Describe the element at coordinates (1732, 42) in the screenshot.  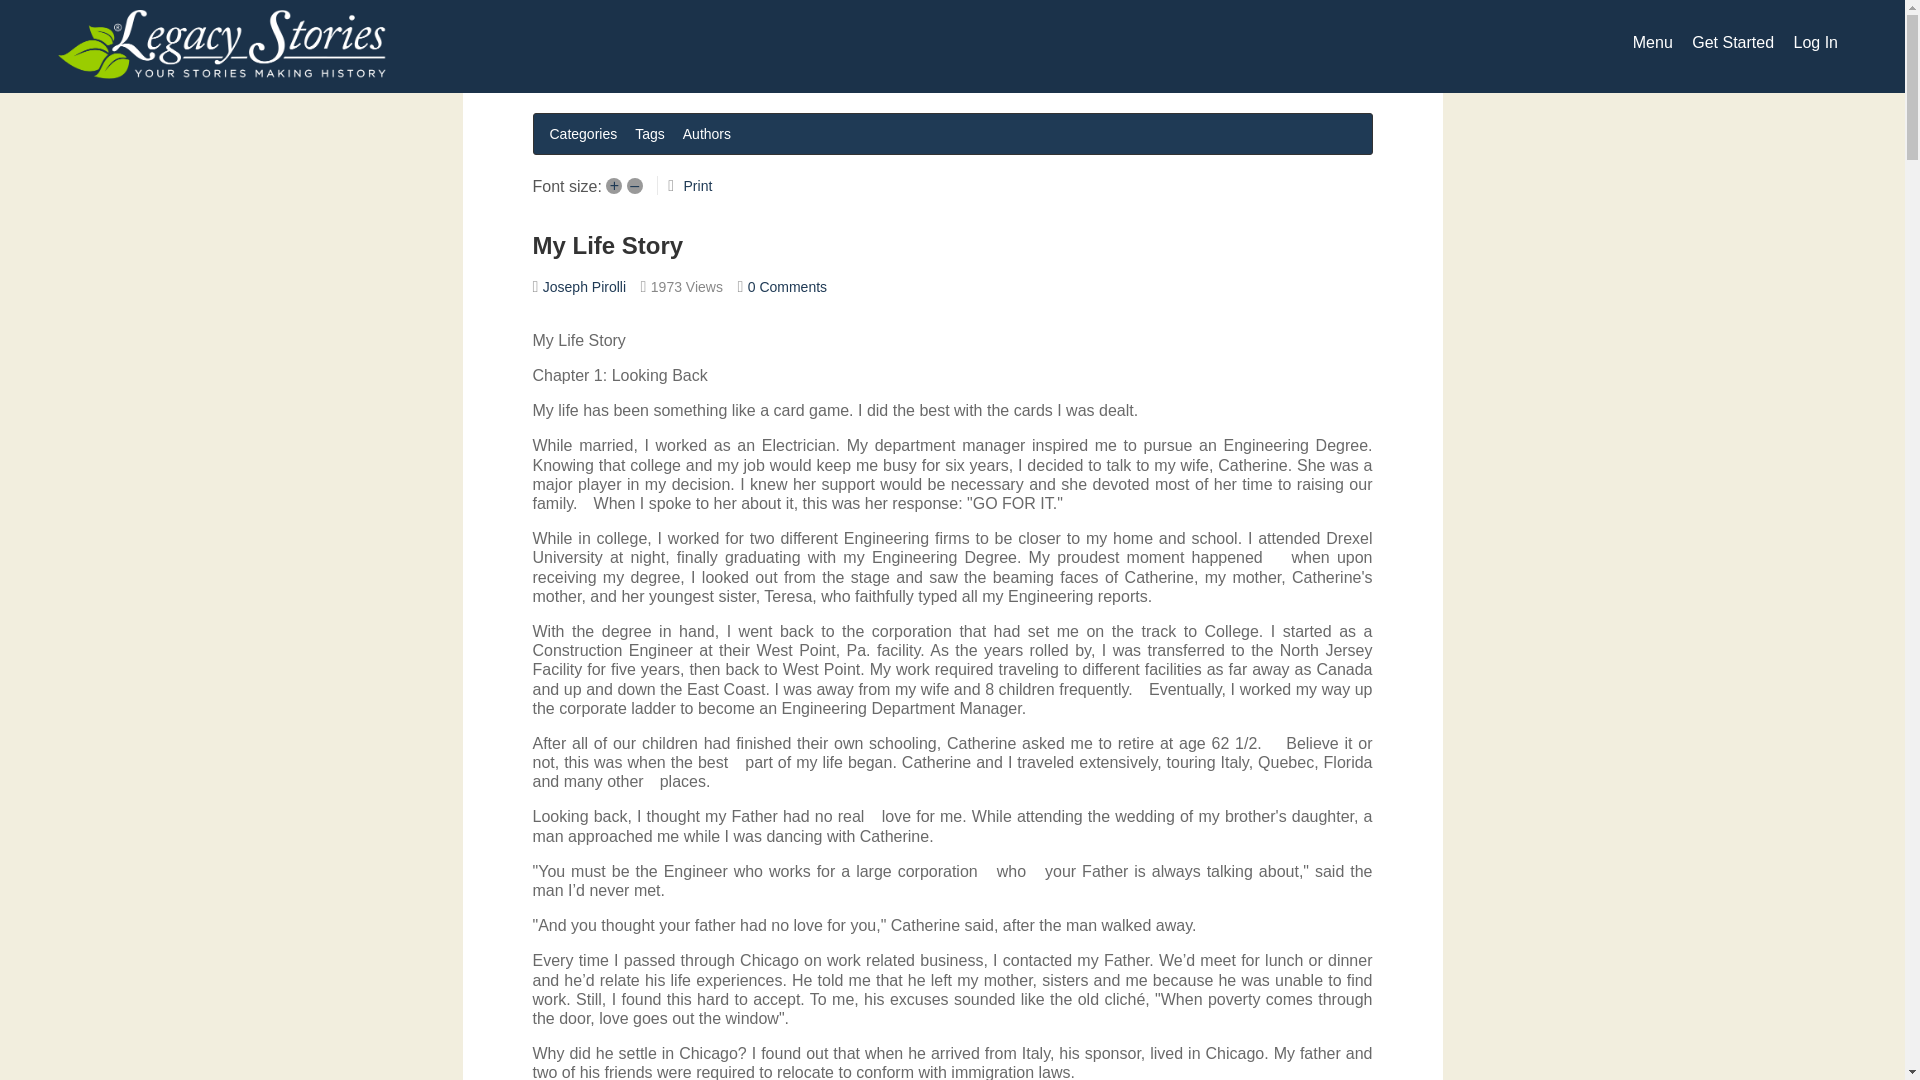
I see `Get Started` at that location.